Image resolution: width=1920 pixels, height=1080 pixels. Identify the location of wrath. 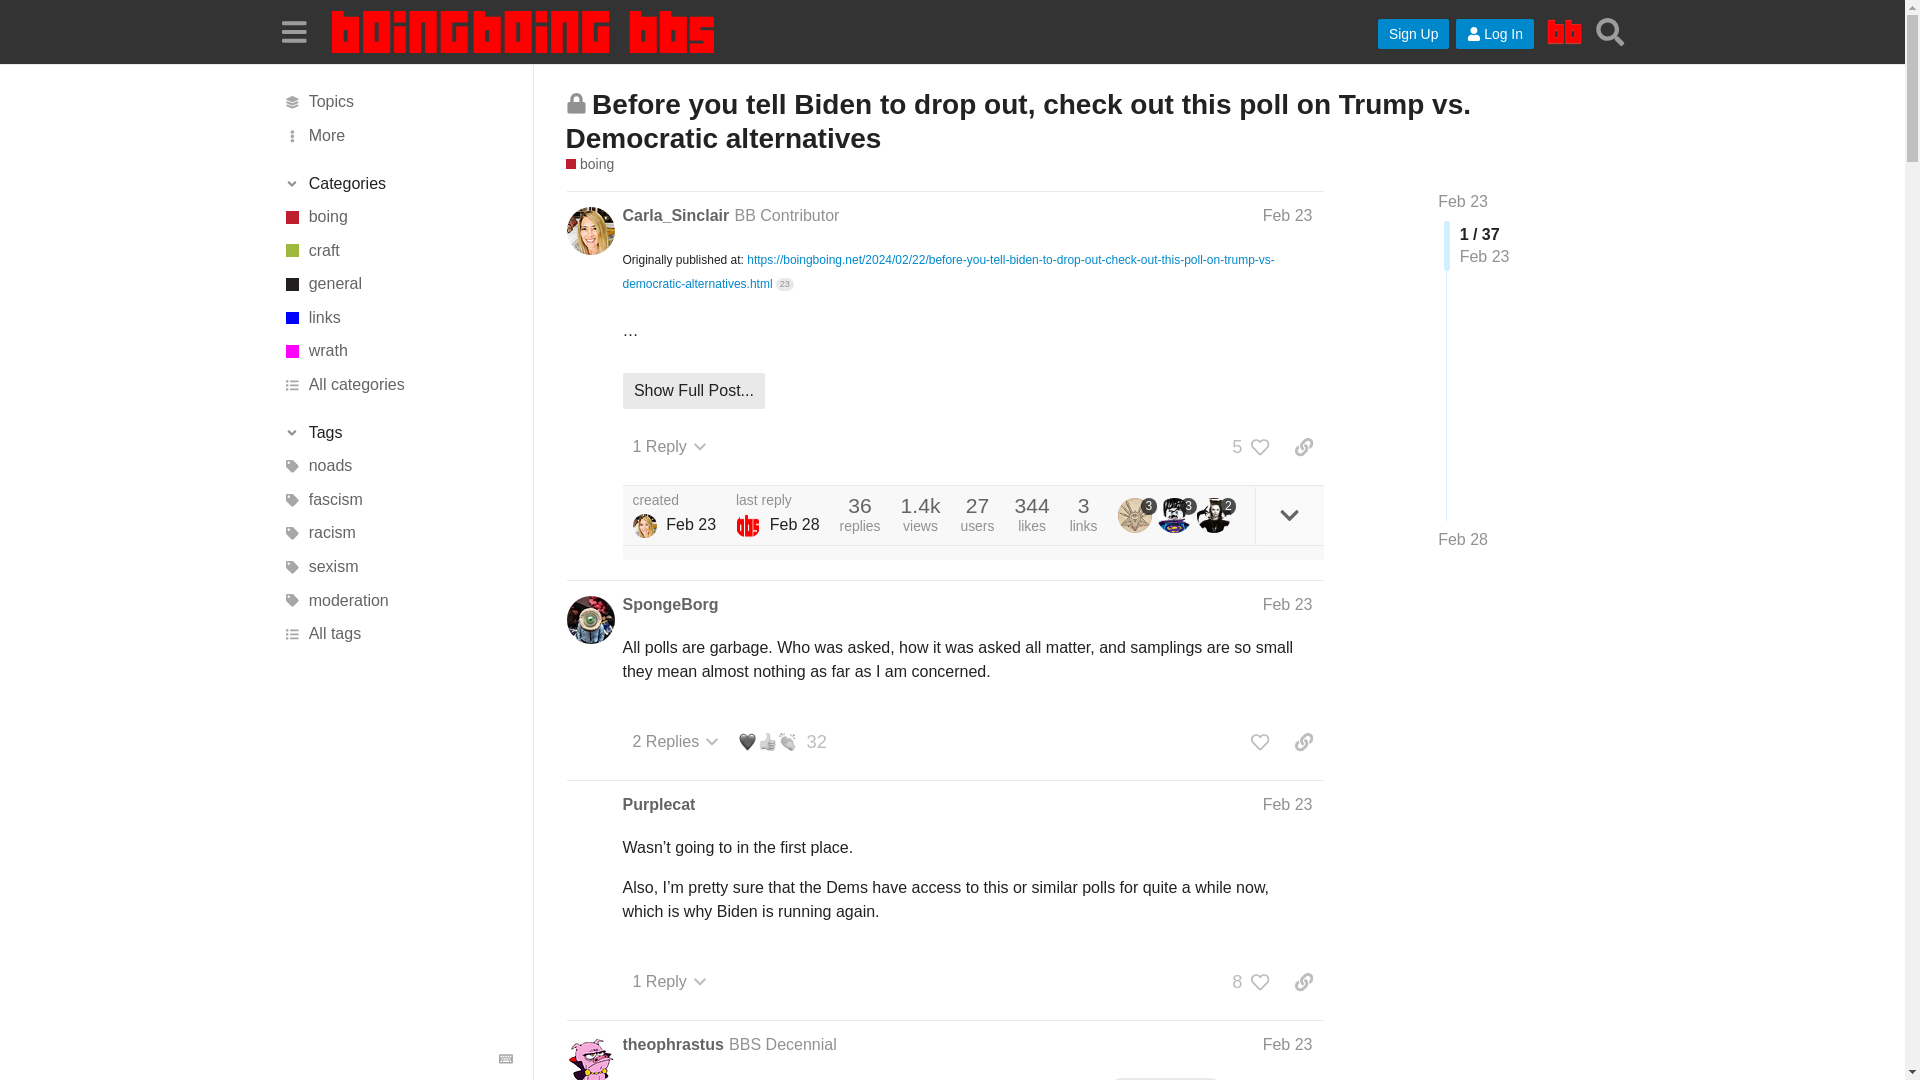
(397, 352).